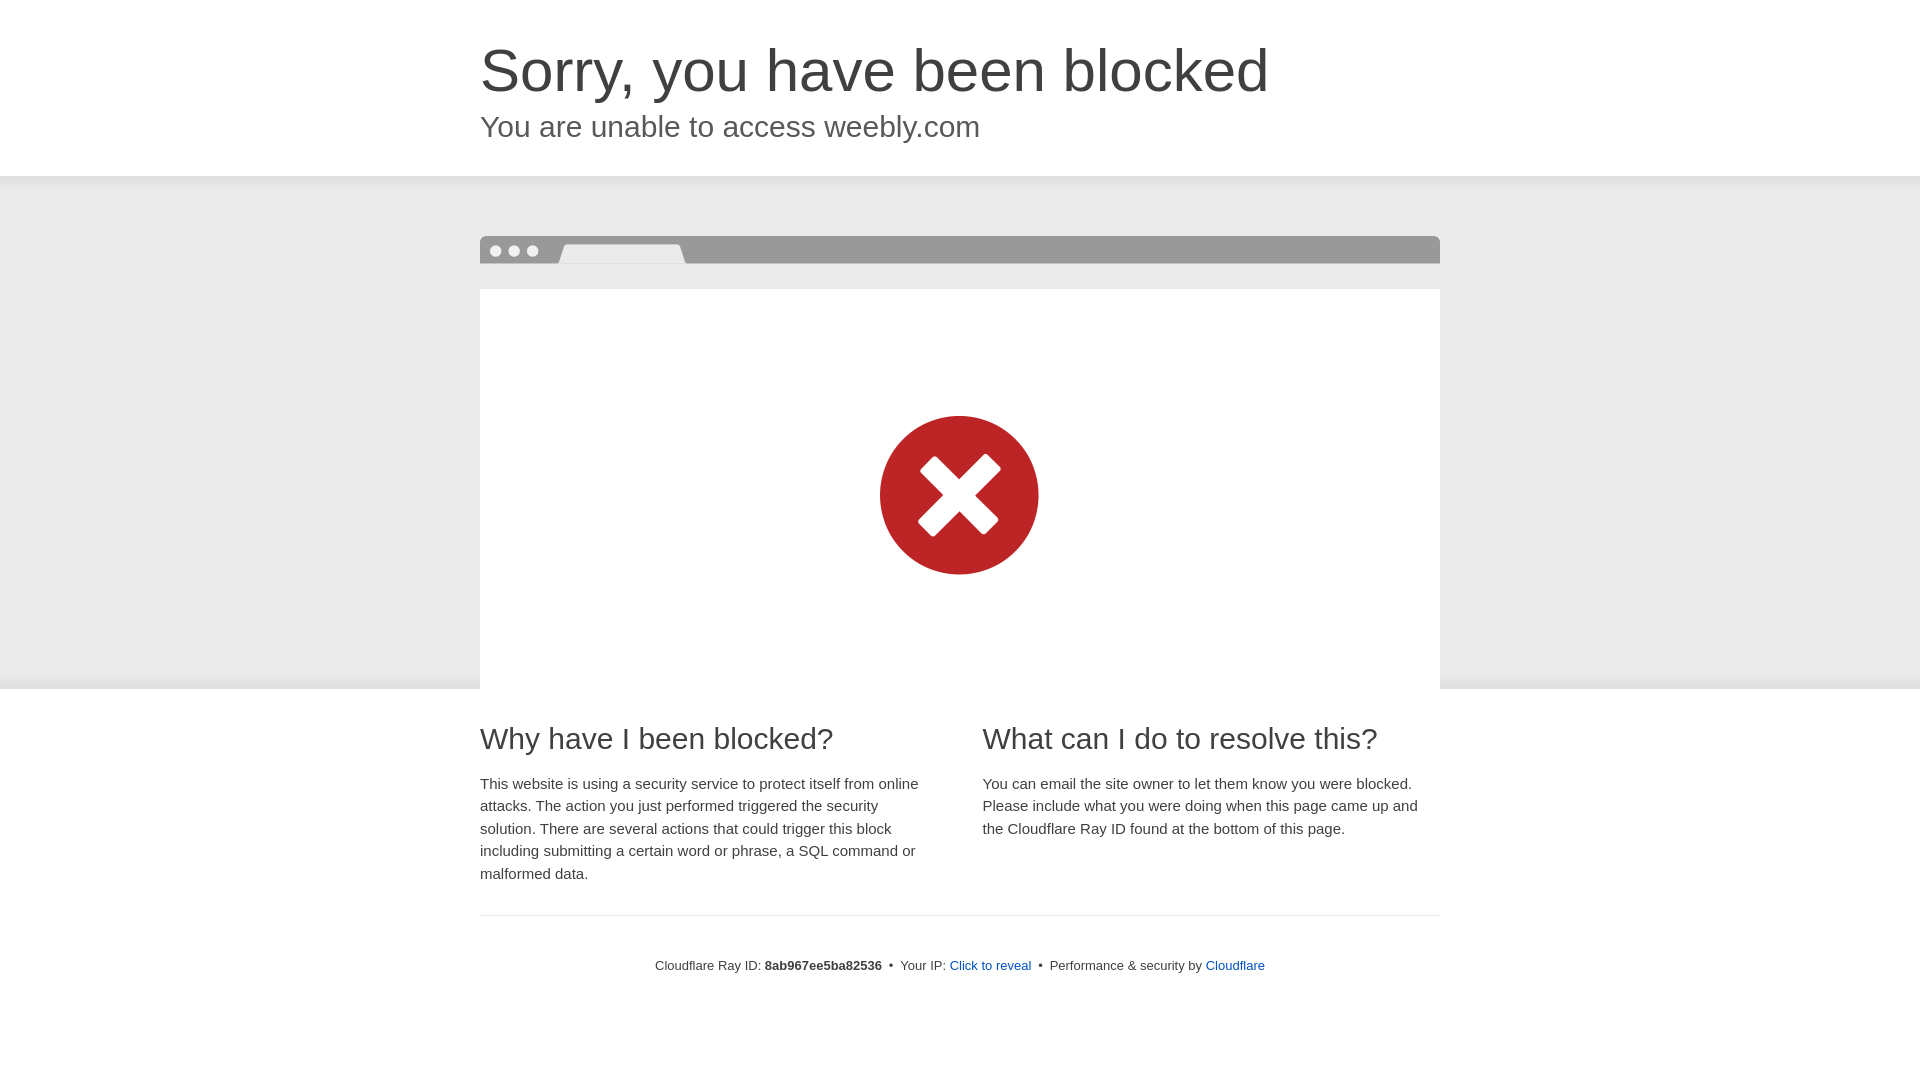  I want to click on Cloudflare, so click(1235, 965).